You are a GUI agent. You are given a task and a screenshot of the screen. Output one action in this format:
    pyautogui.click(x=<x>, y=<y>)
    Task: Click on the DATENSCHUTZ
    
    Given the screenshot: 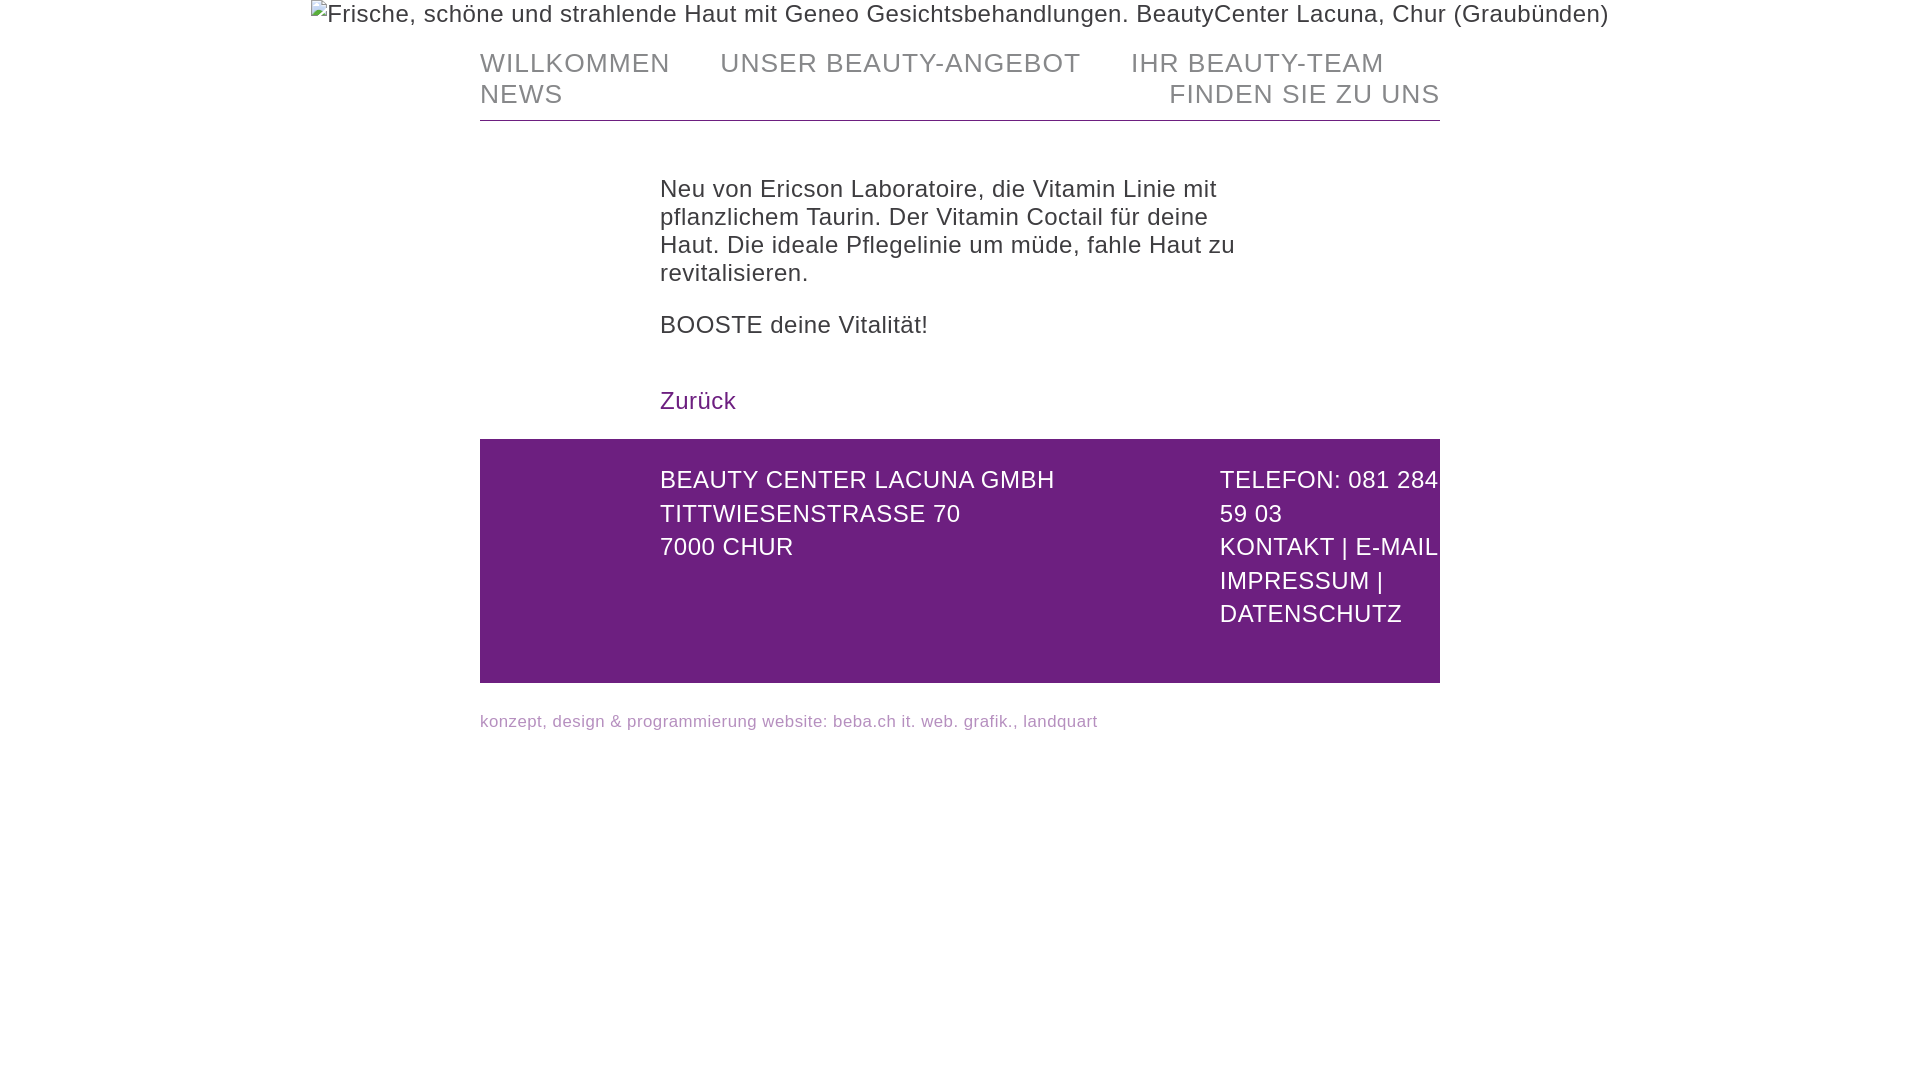 What is the action you would take?
    pyautogui.click(x=1311, y=614)
    